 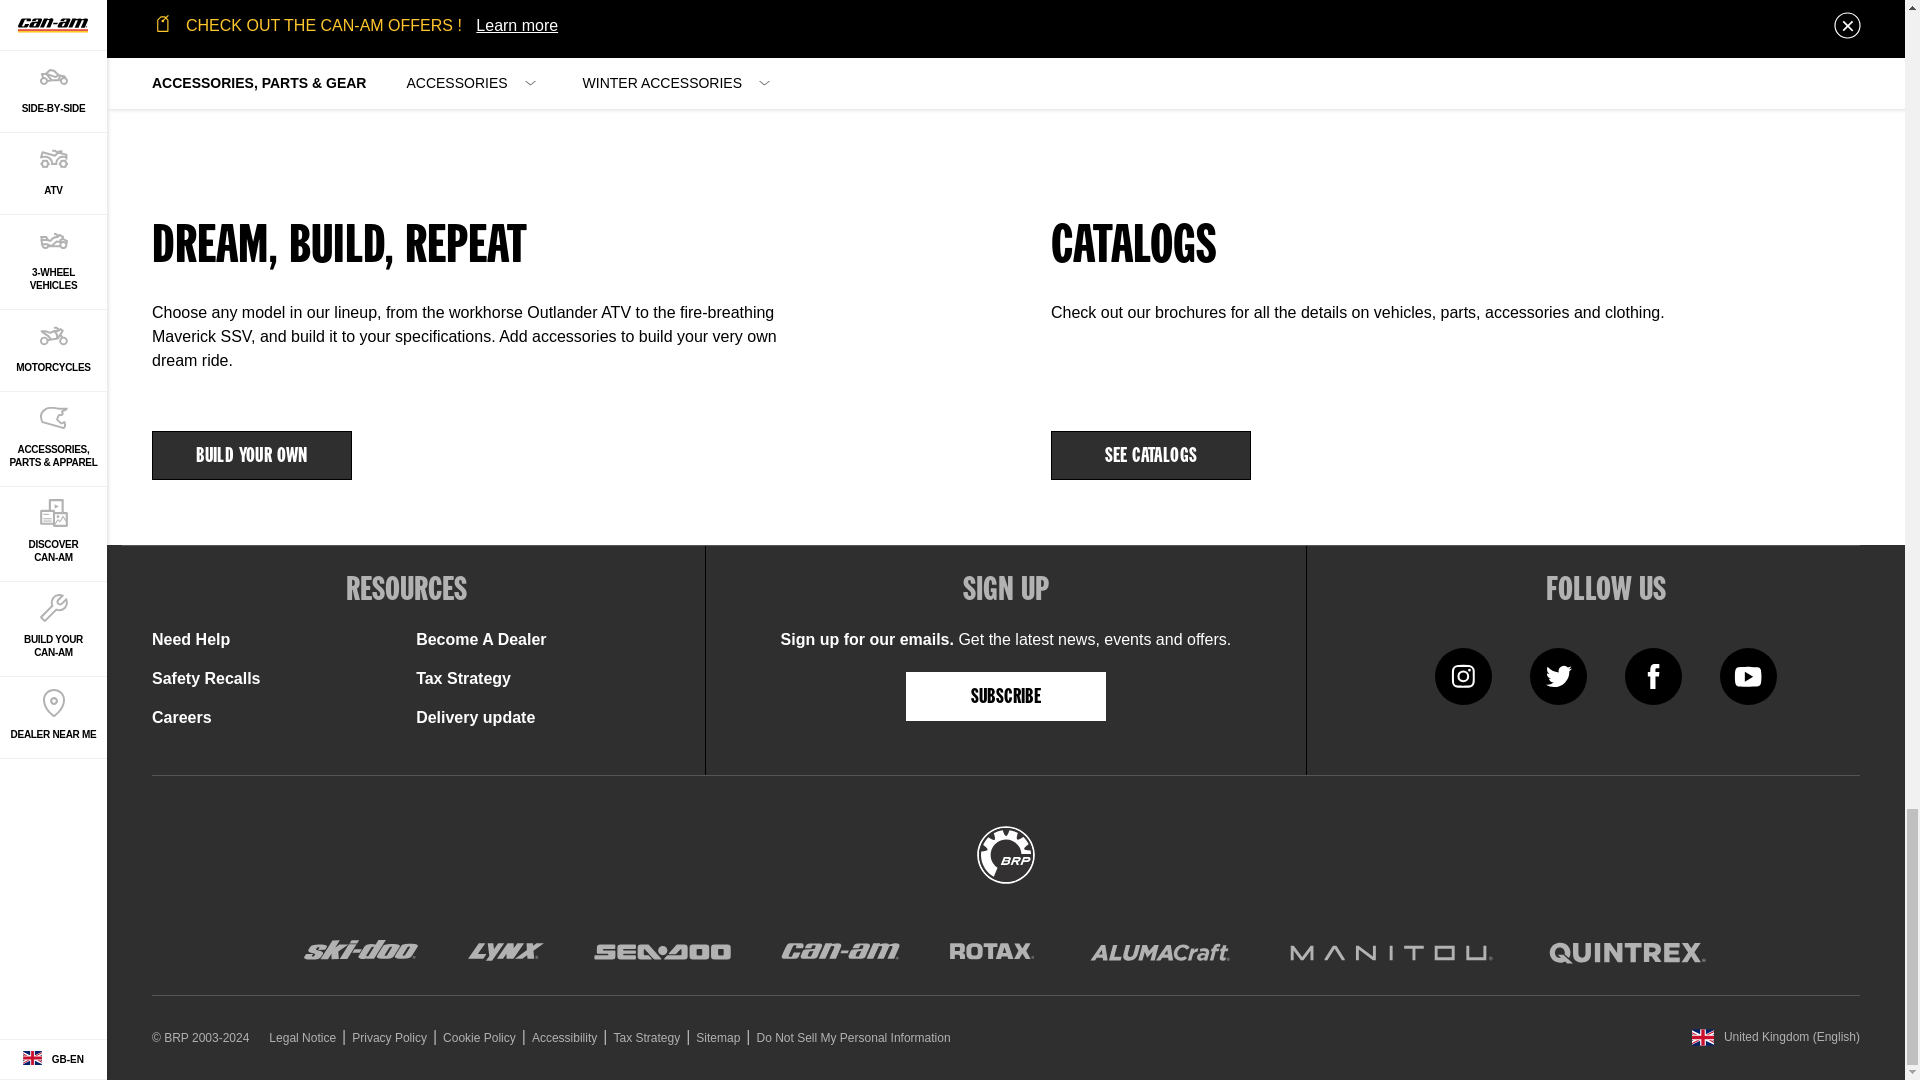 What do you see at coordinates (190, 639) in the screenshot?
I see `Need Help` at bounding box center [190, 639].